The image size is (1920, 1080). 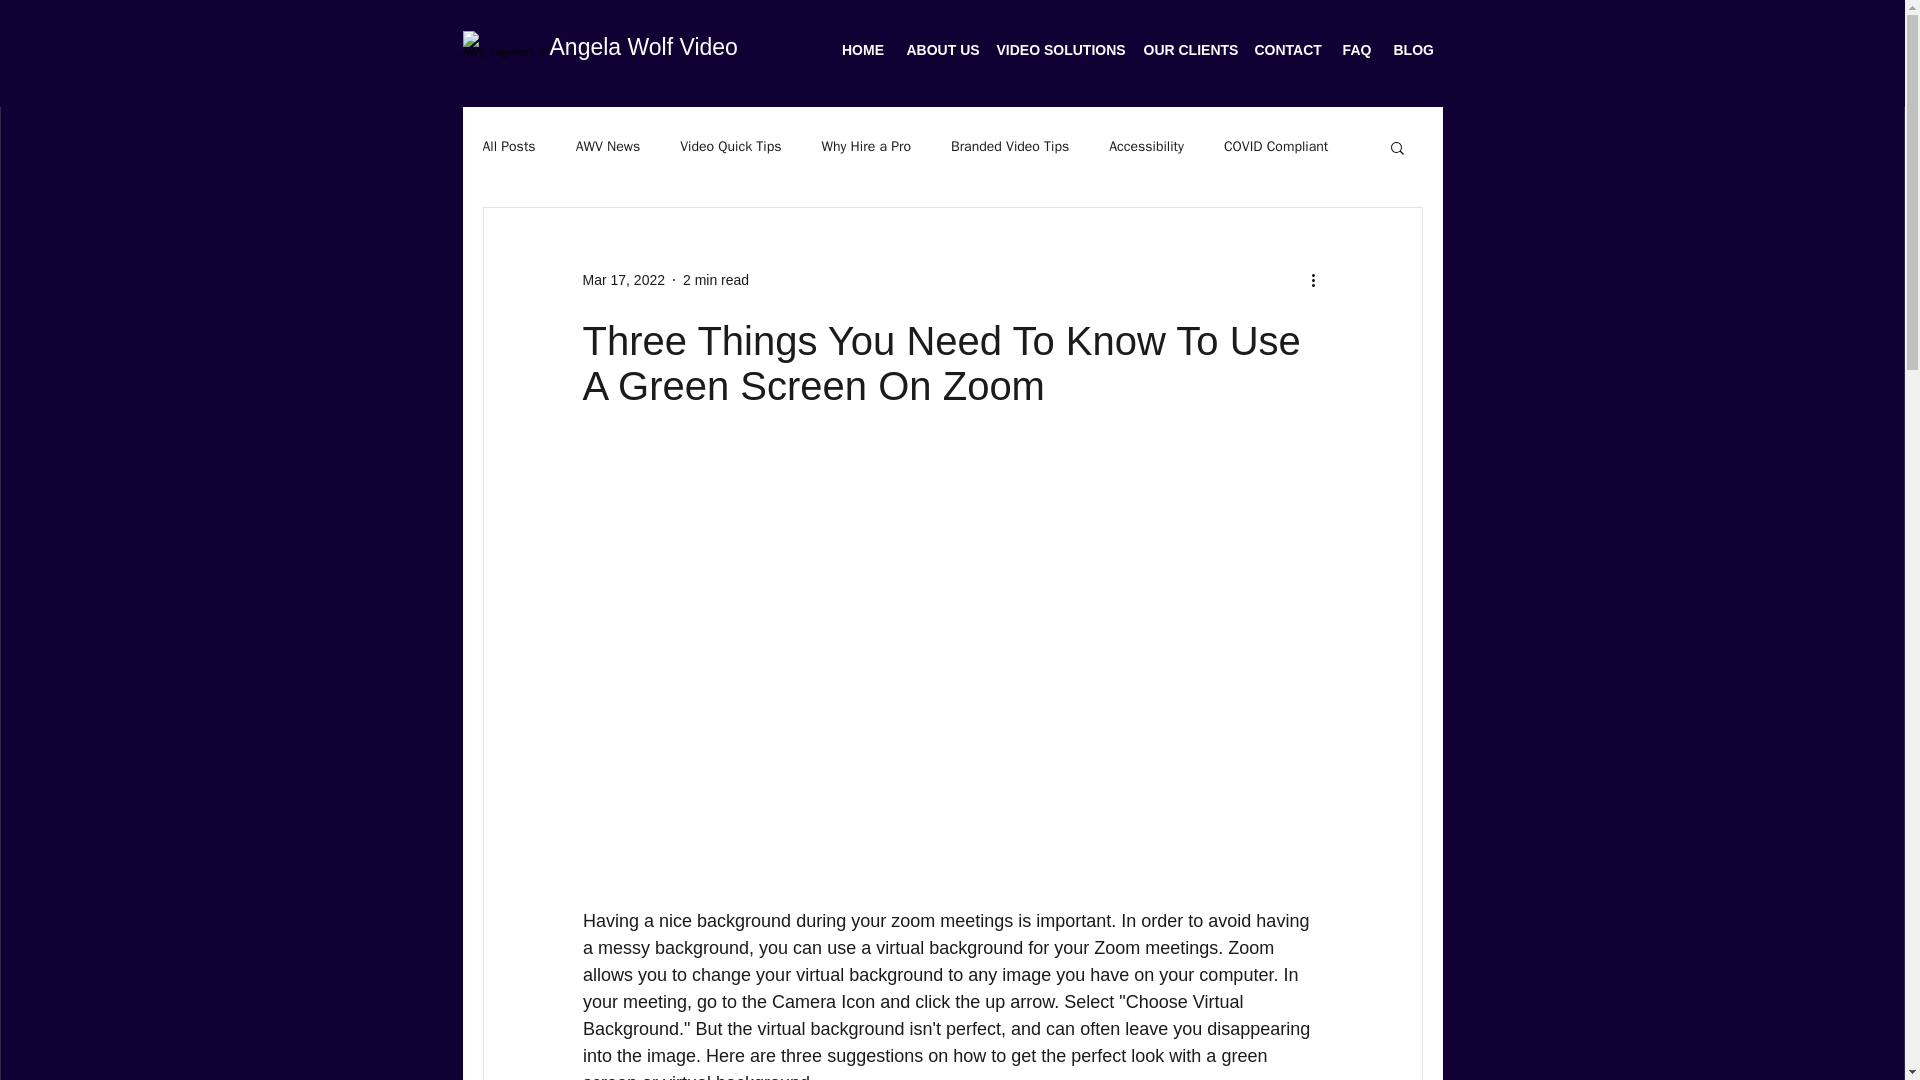 I want to click on Branded Video Tips, so click(x=1010, y=146).